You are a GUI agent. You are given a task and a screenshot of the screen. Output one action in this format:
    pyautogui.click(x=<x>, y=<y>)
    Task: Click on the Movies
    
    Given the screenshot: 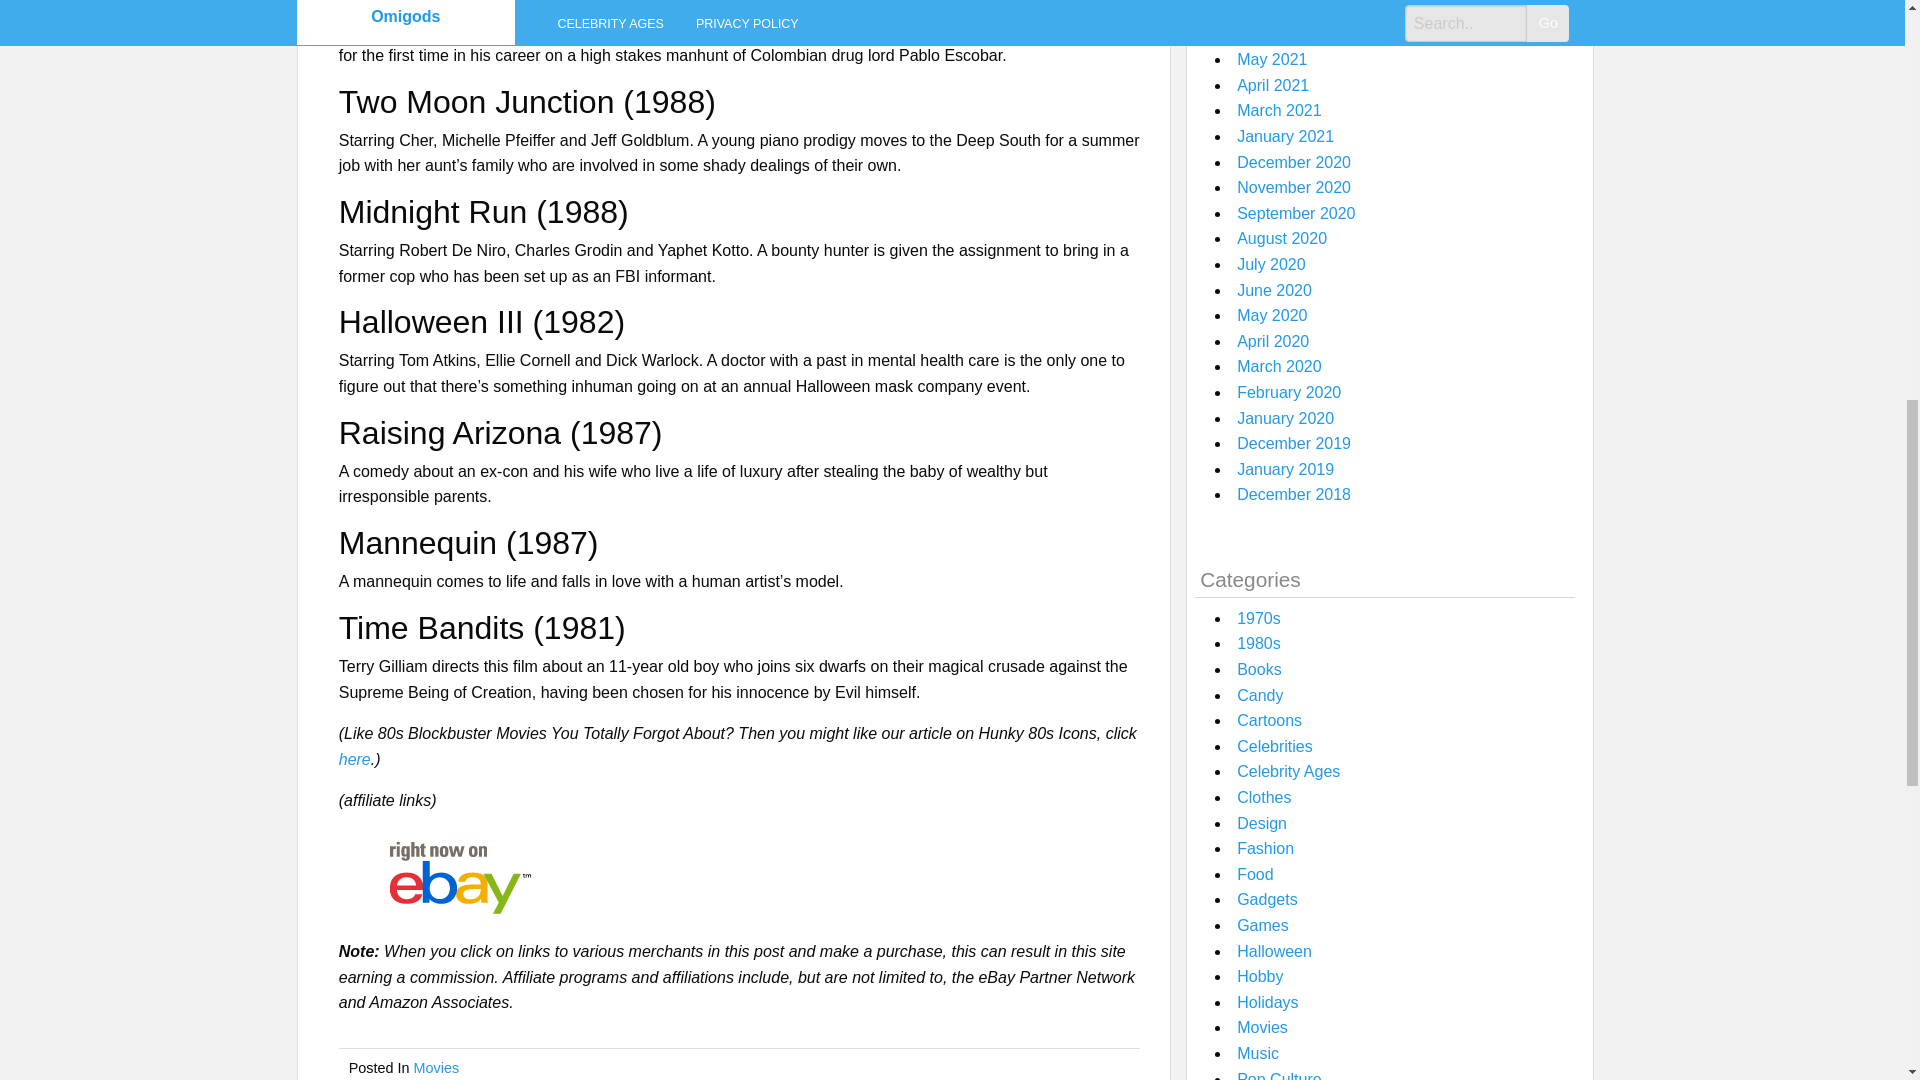 What is the action you would take?
    pyautogui.click(x=437, y=1067)
    